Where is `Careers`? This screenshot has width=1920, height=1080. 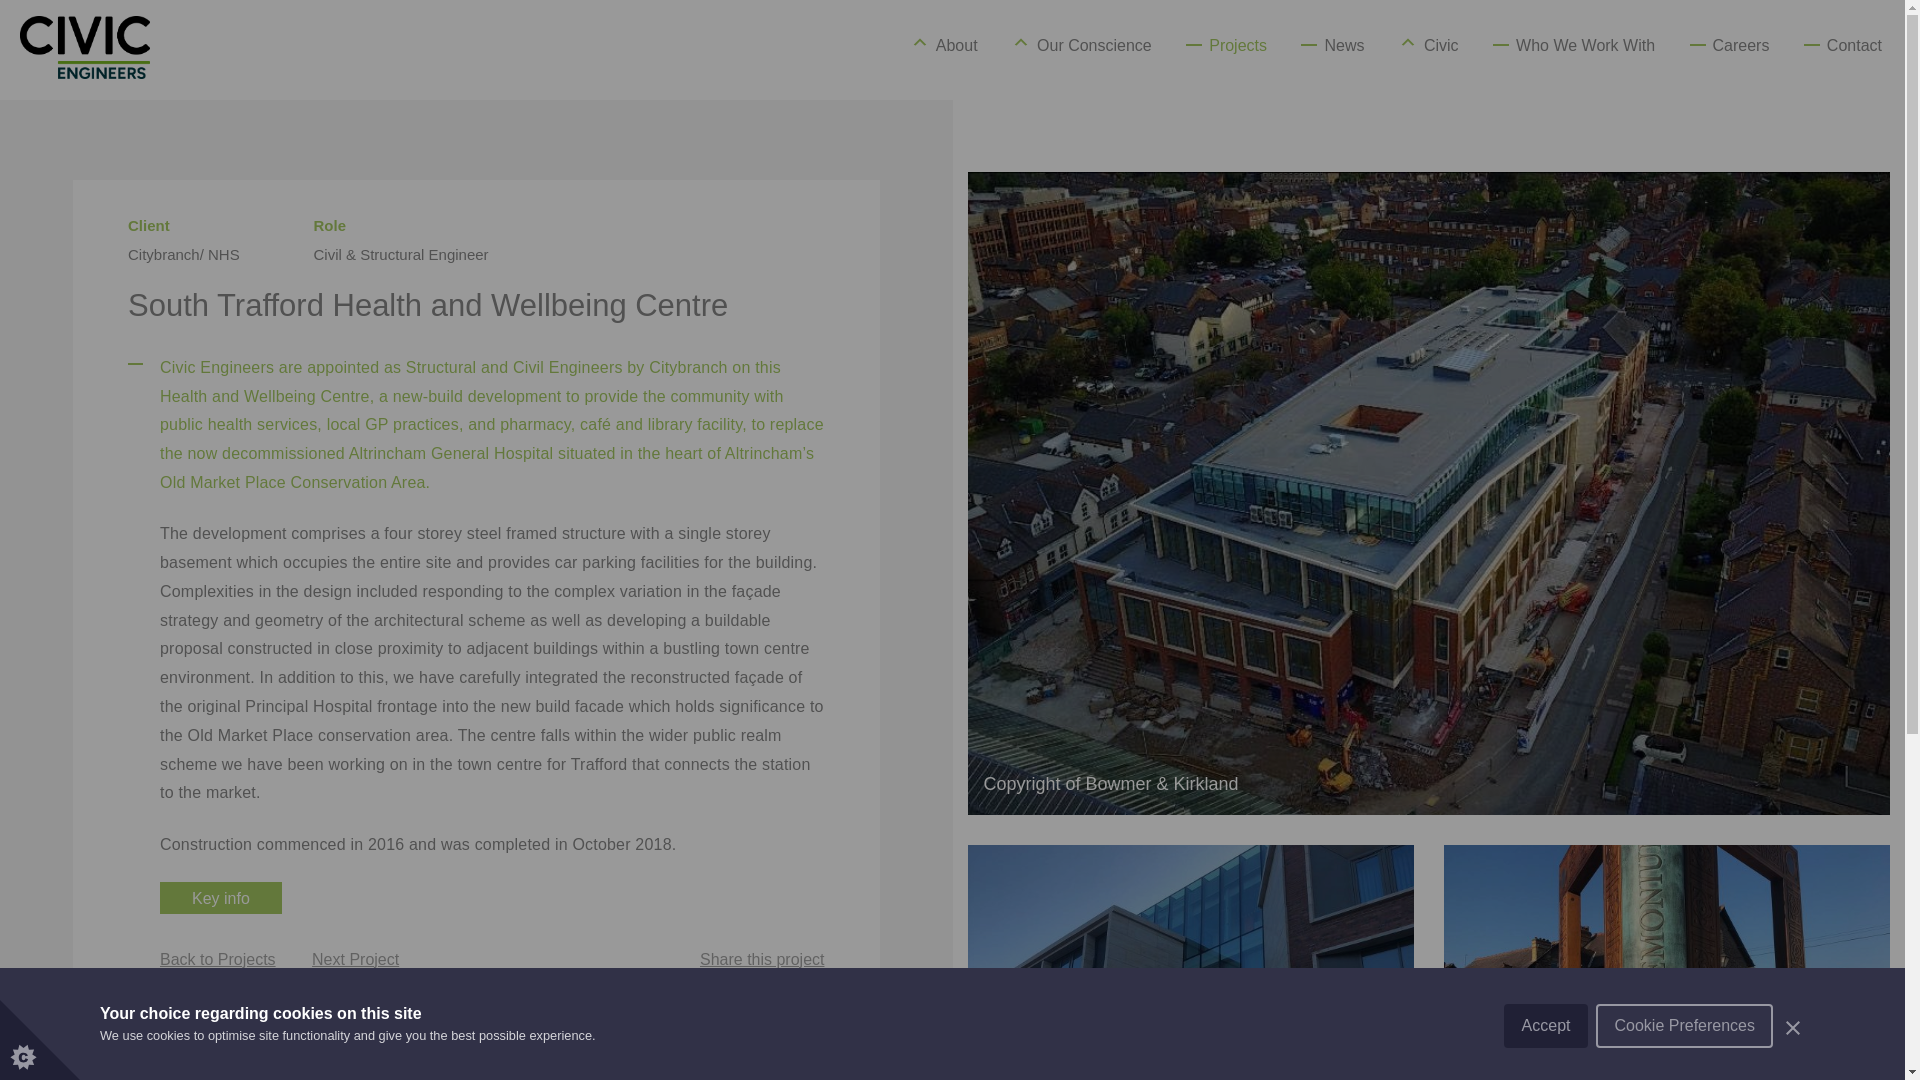 Careers is located at coordinates (1740, 45).